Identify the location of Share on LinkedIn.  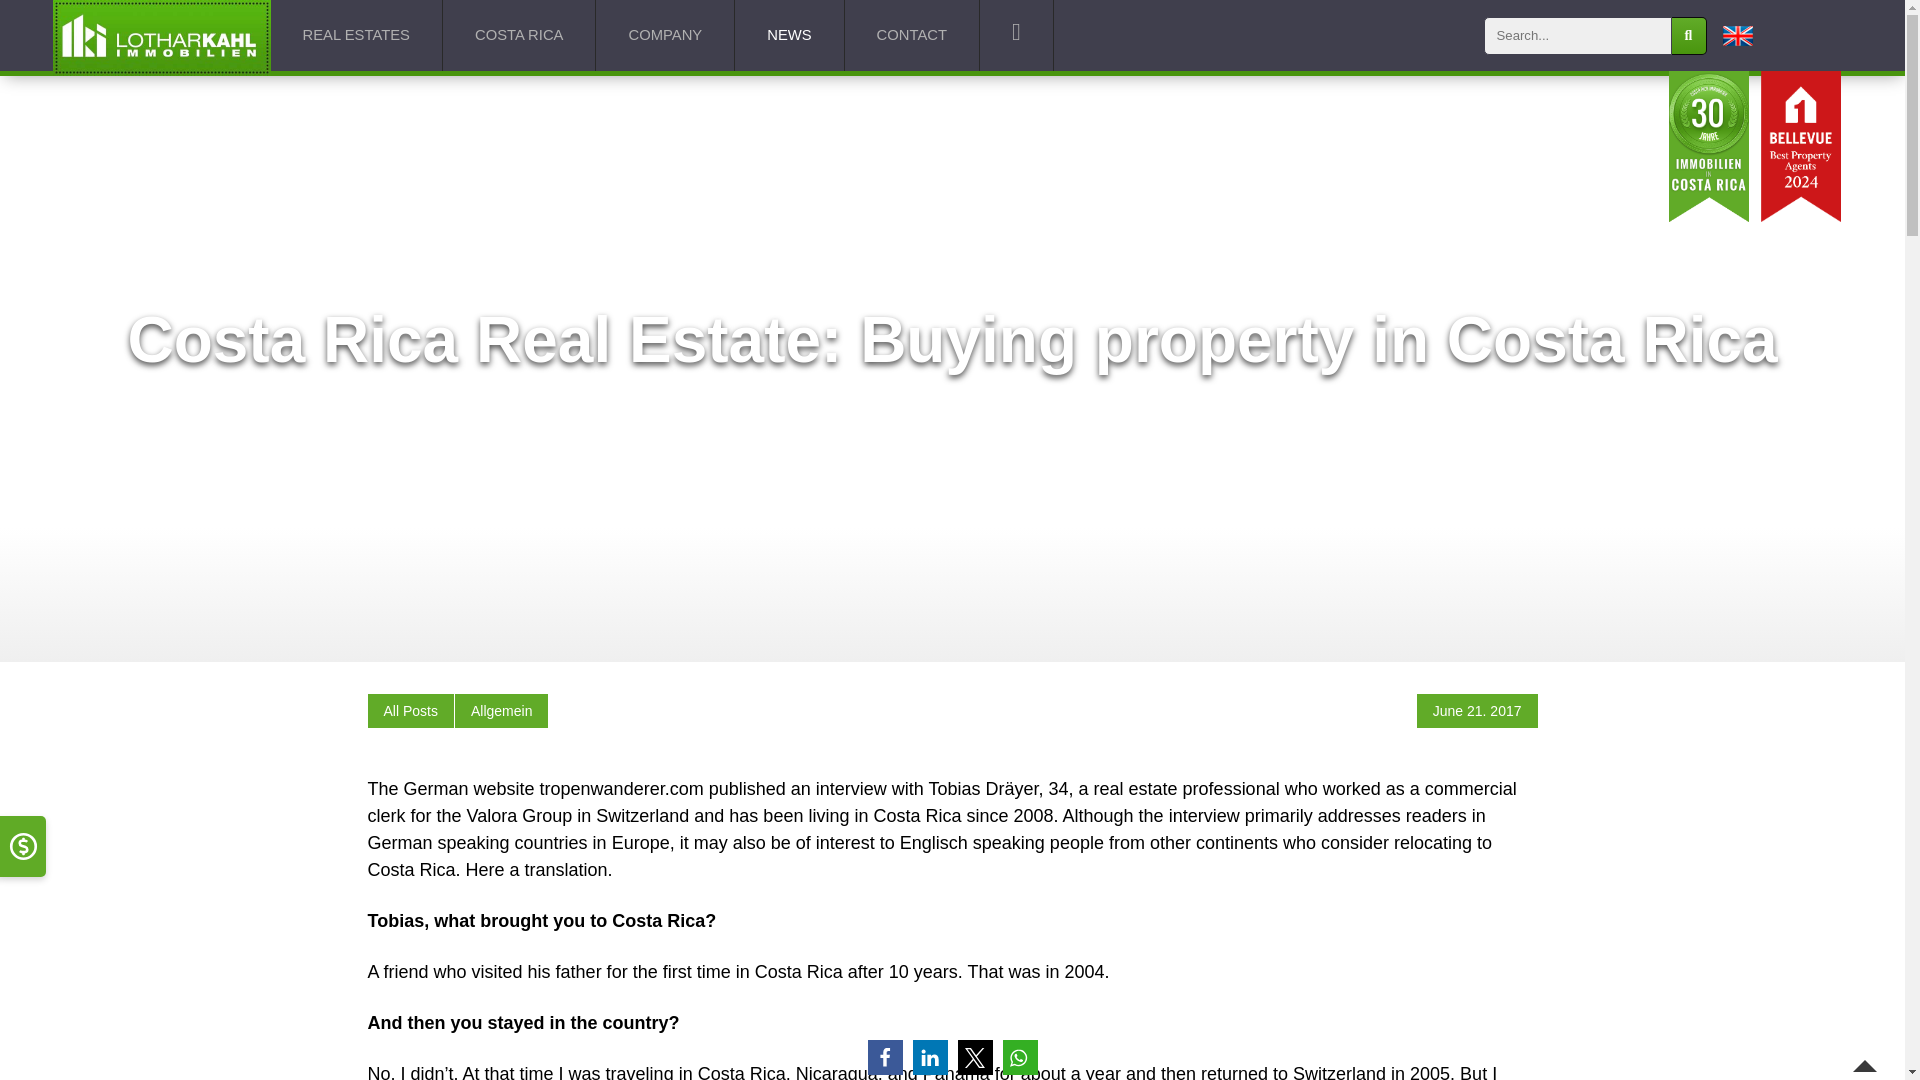
(929, 1057).